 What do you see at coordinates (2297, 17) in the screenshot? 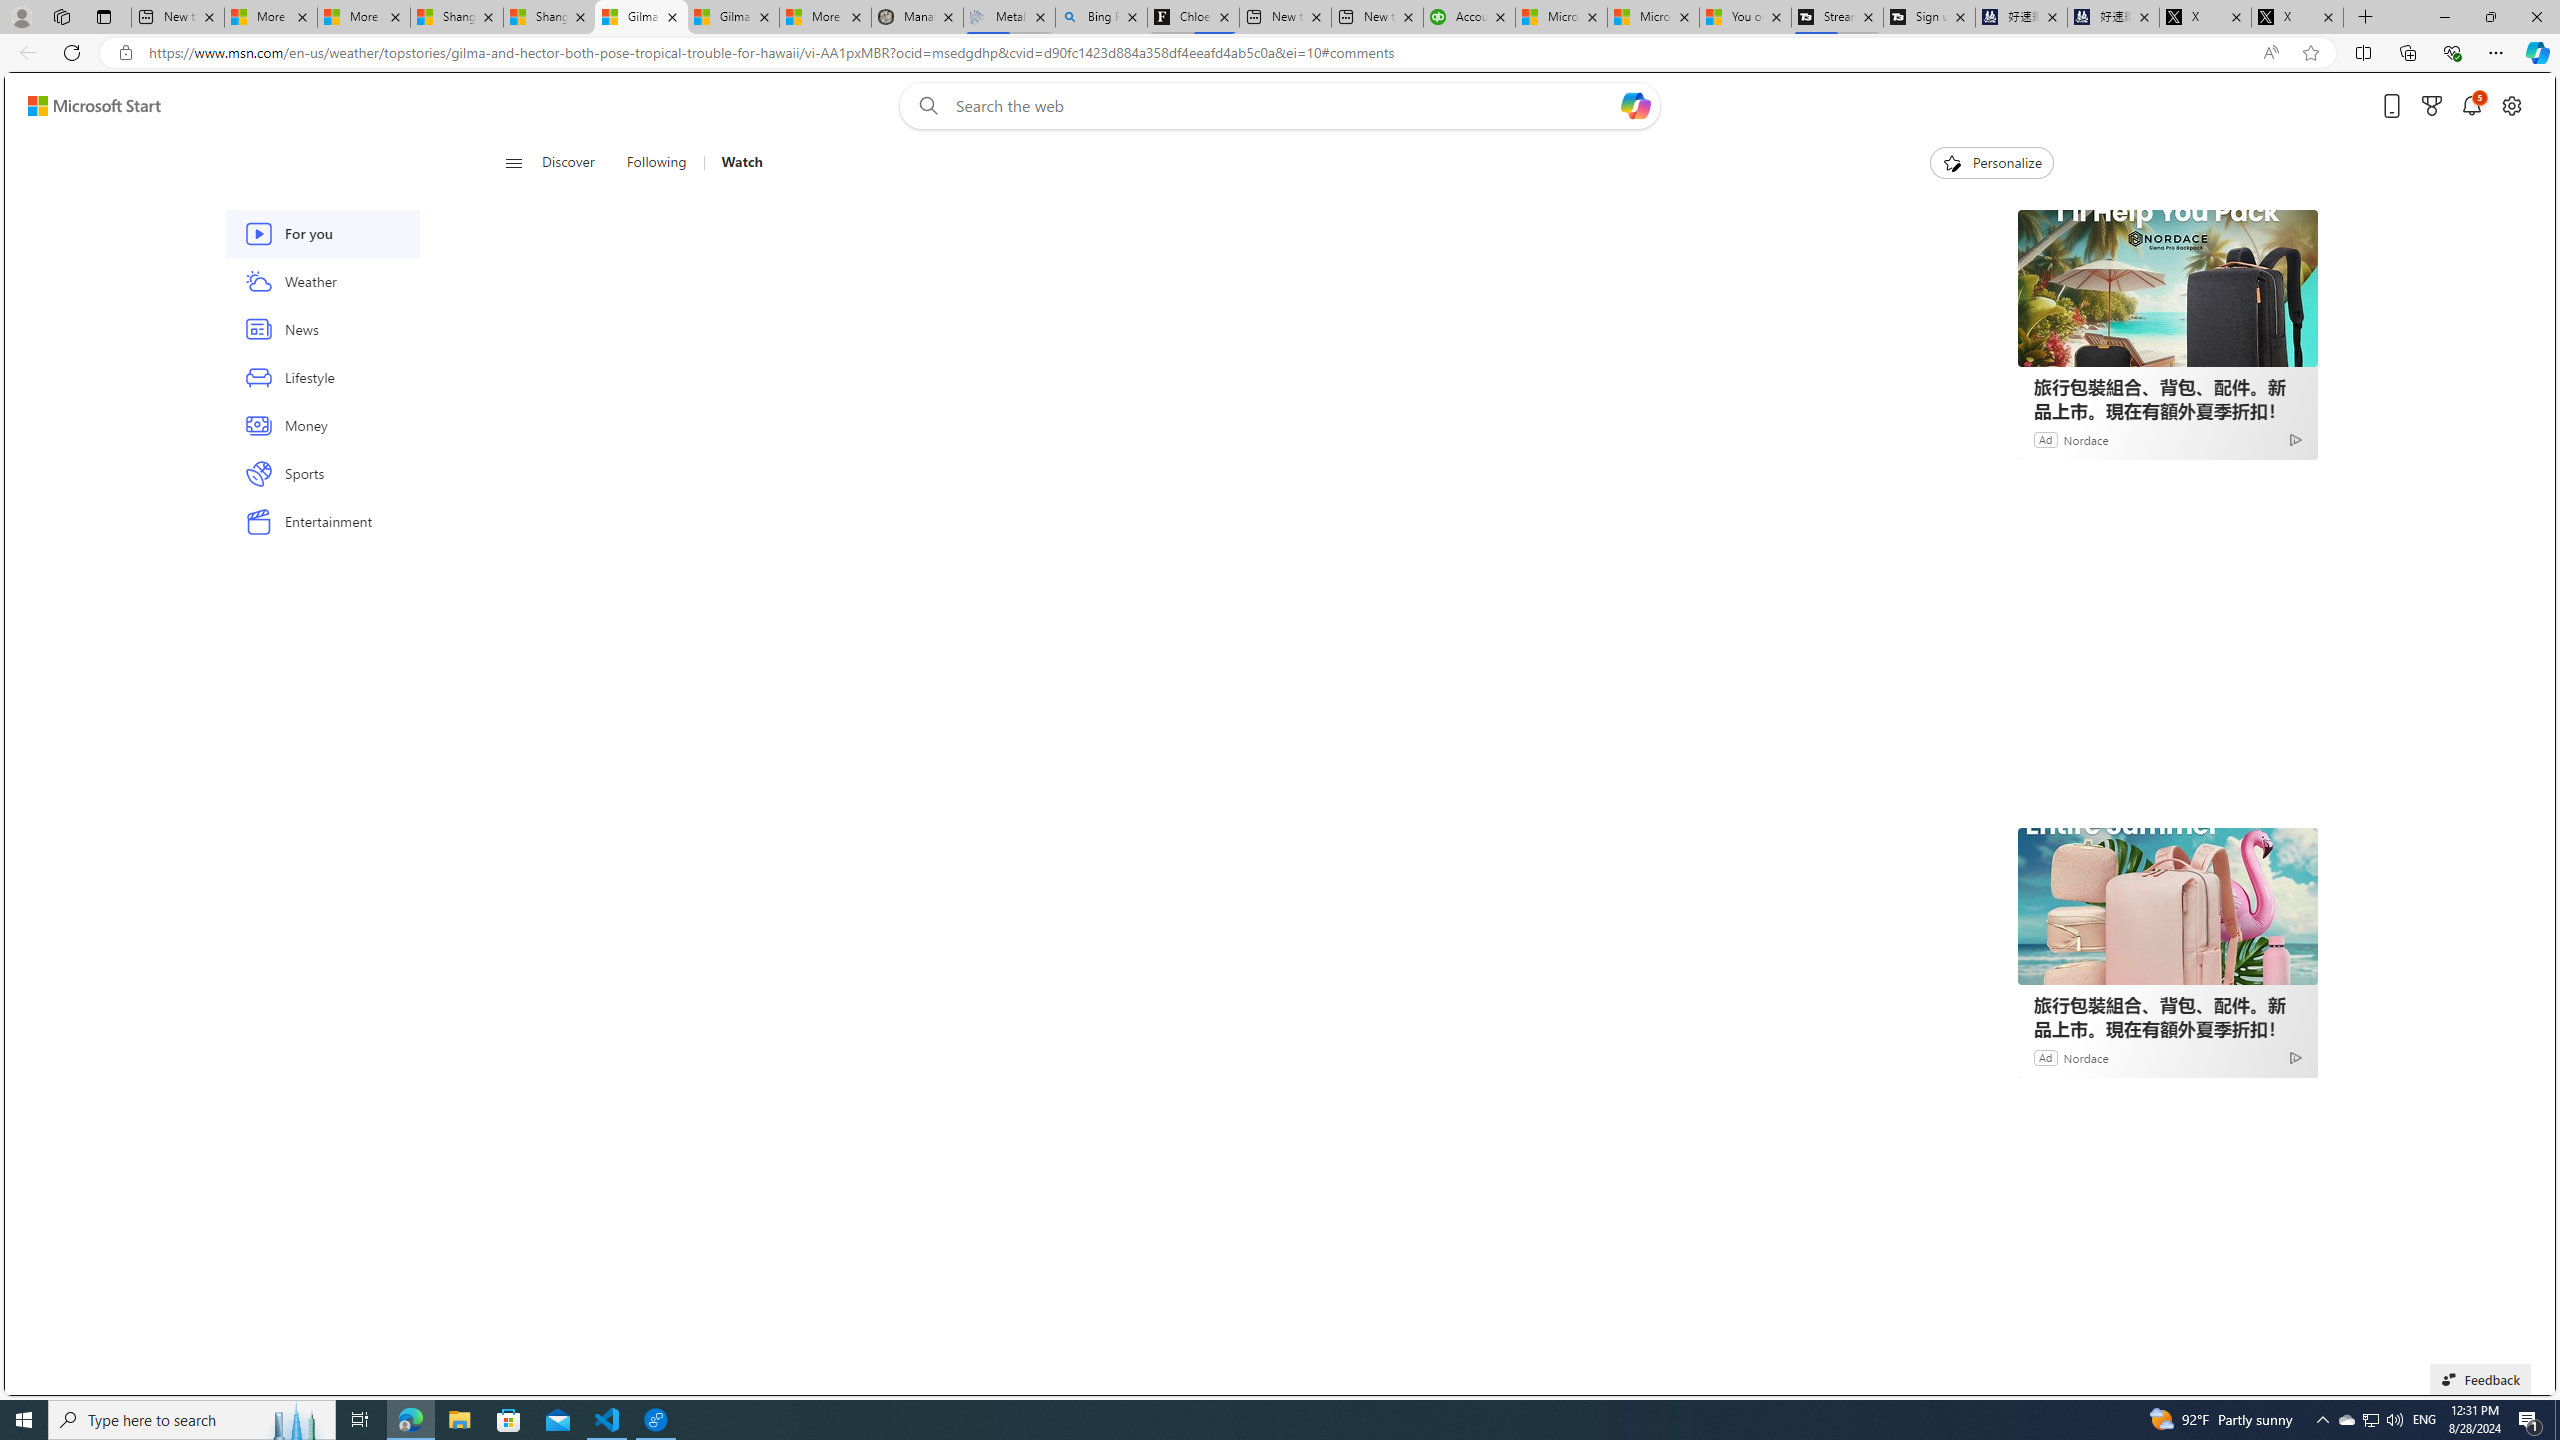
I see `X` at bounding box center [2297, 17].